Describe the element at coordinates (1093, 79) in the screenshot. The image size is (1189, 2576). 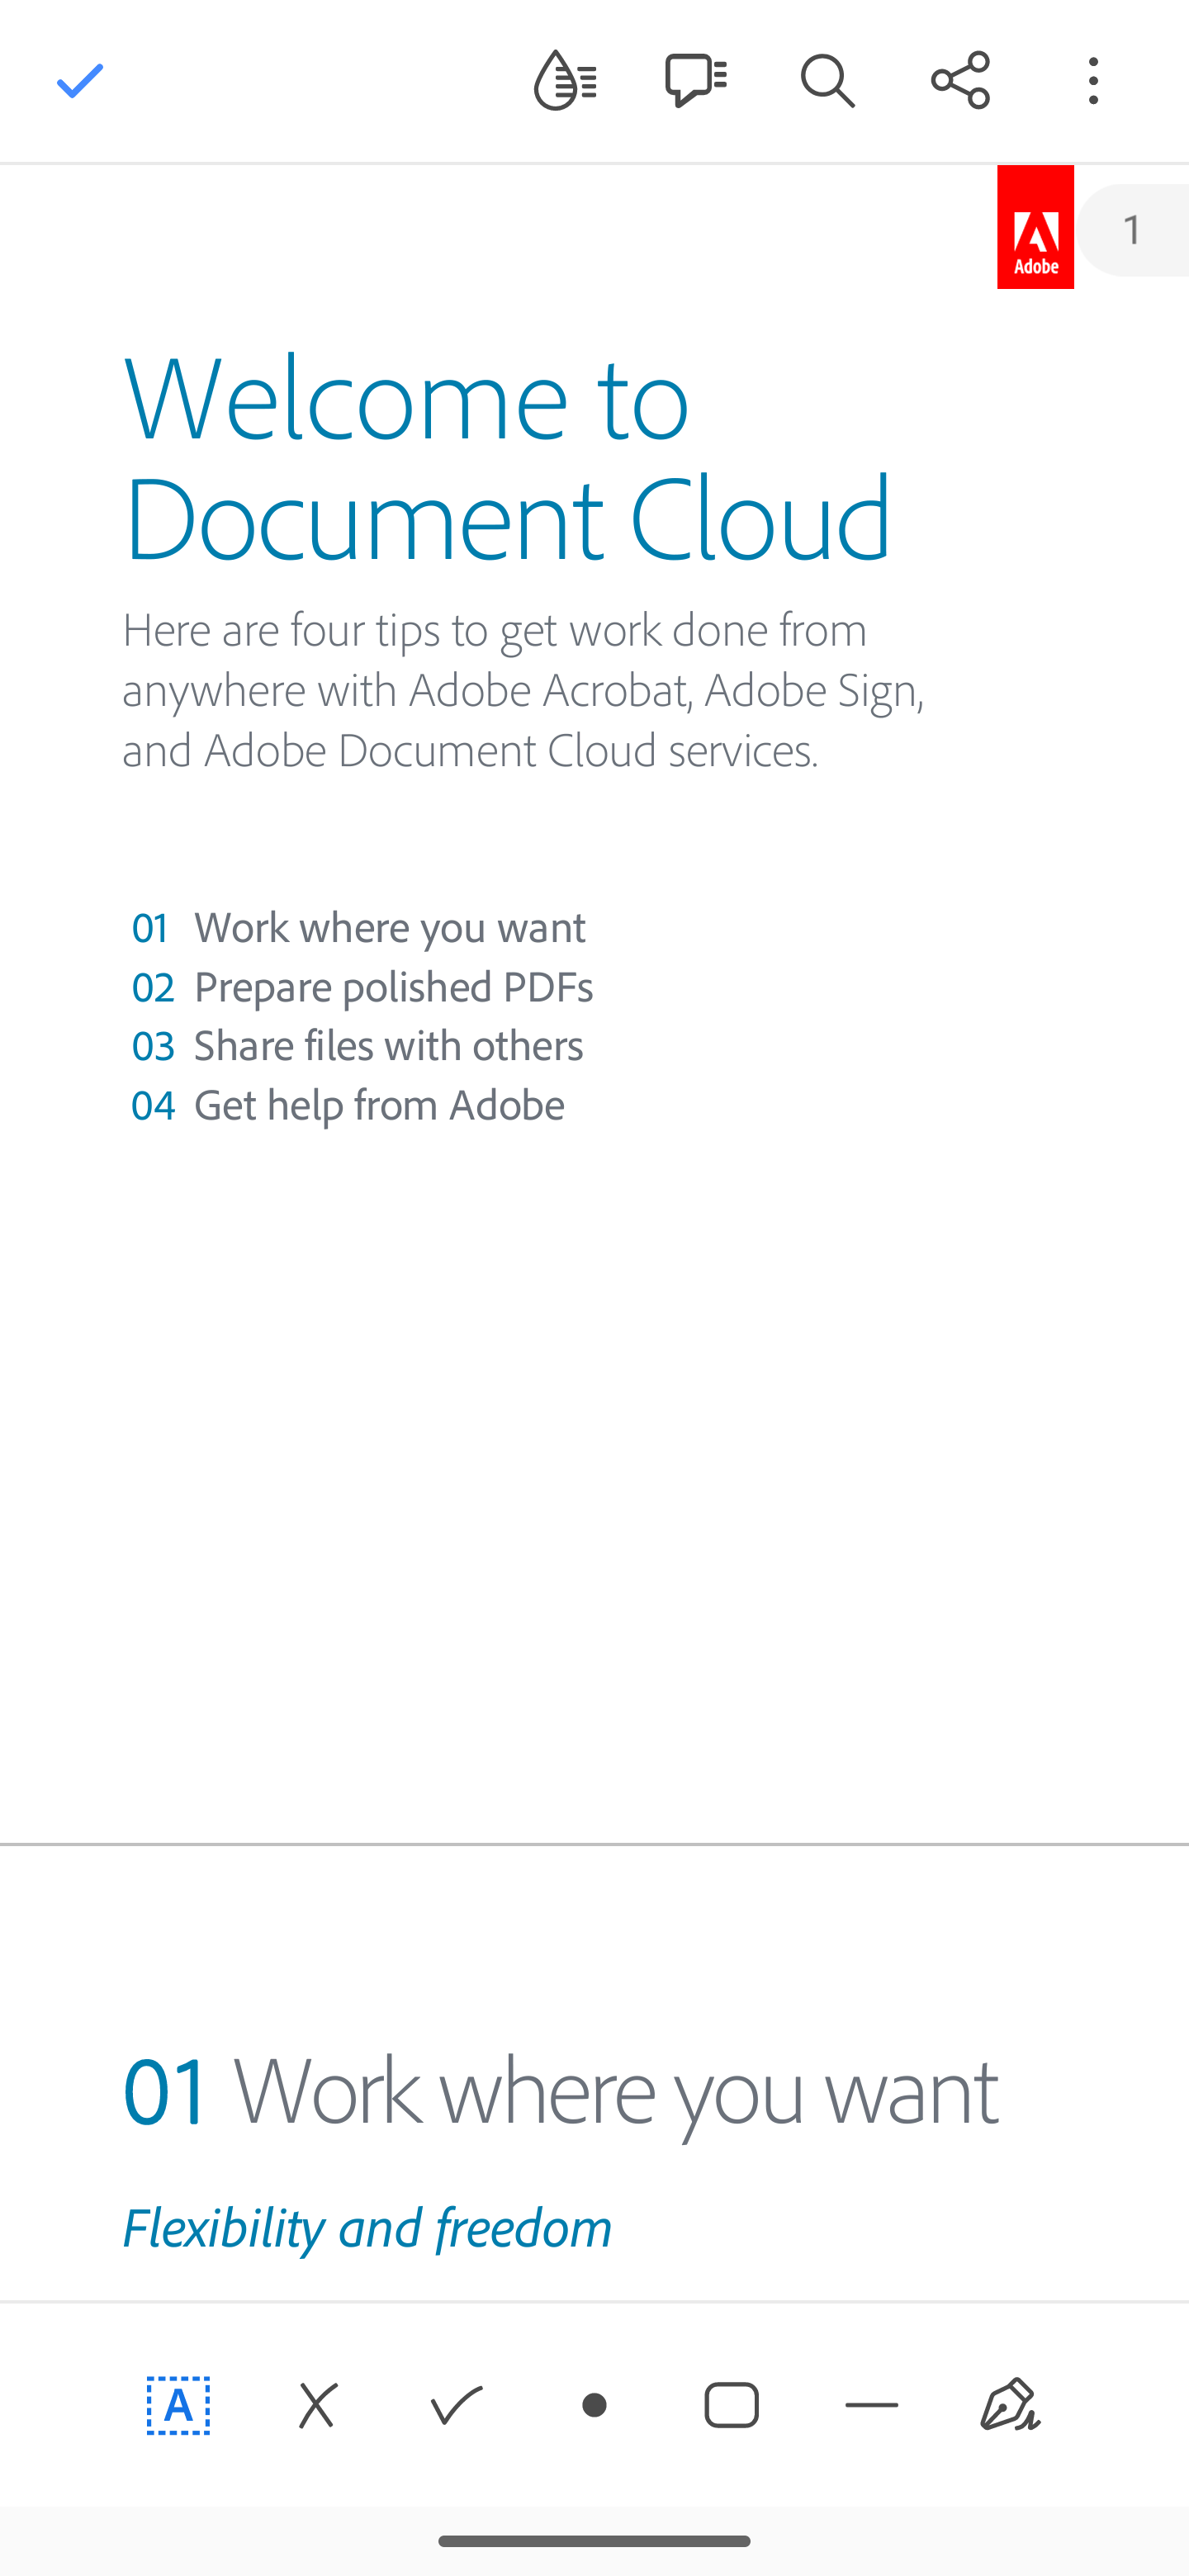
I see `More options` at that location.